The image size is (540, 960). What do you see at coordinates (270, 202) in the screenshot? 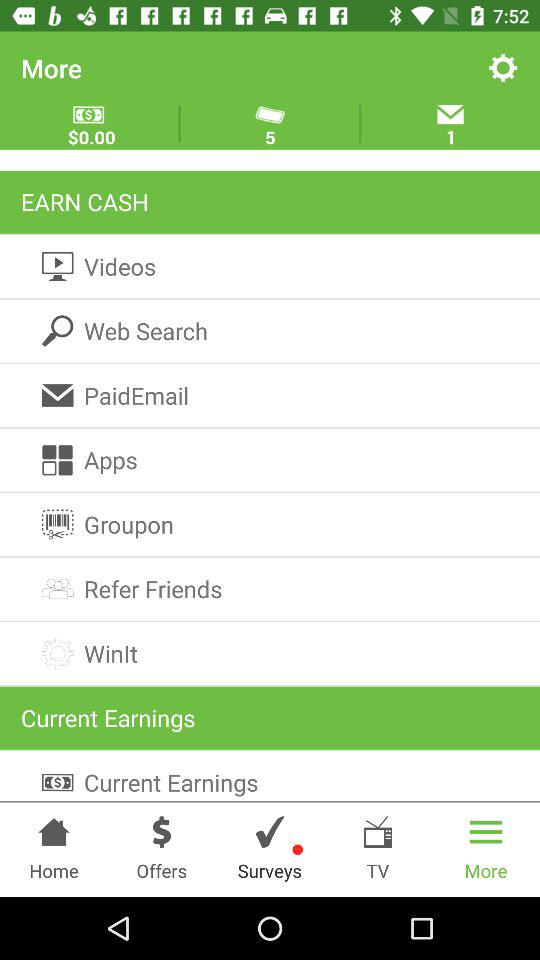
I see `select item above videos item` at bounding box center [270, 202].